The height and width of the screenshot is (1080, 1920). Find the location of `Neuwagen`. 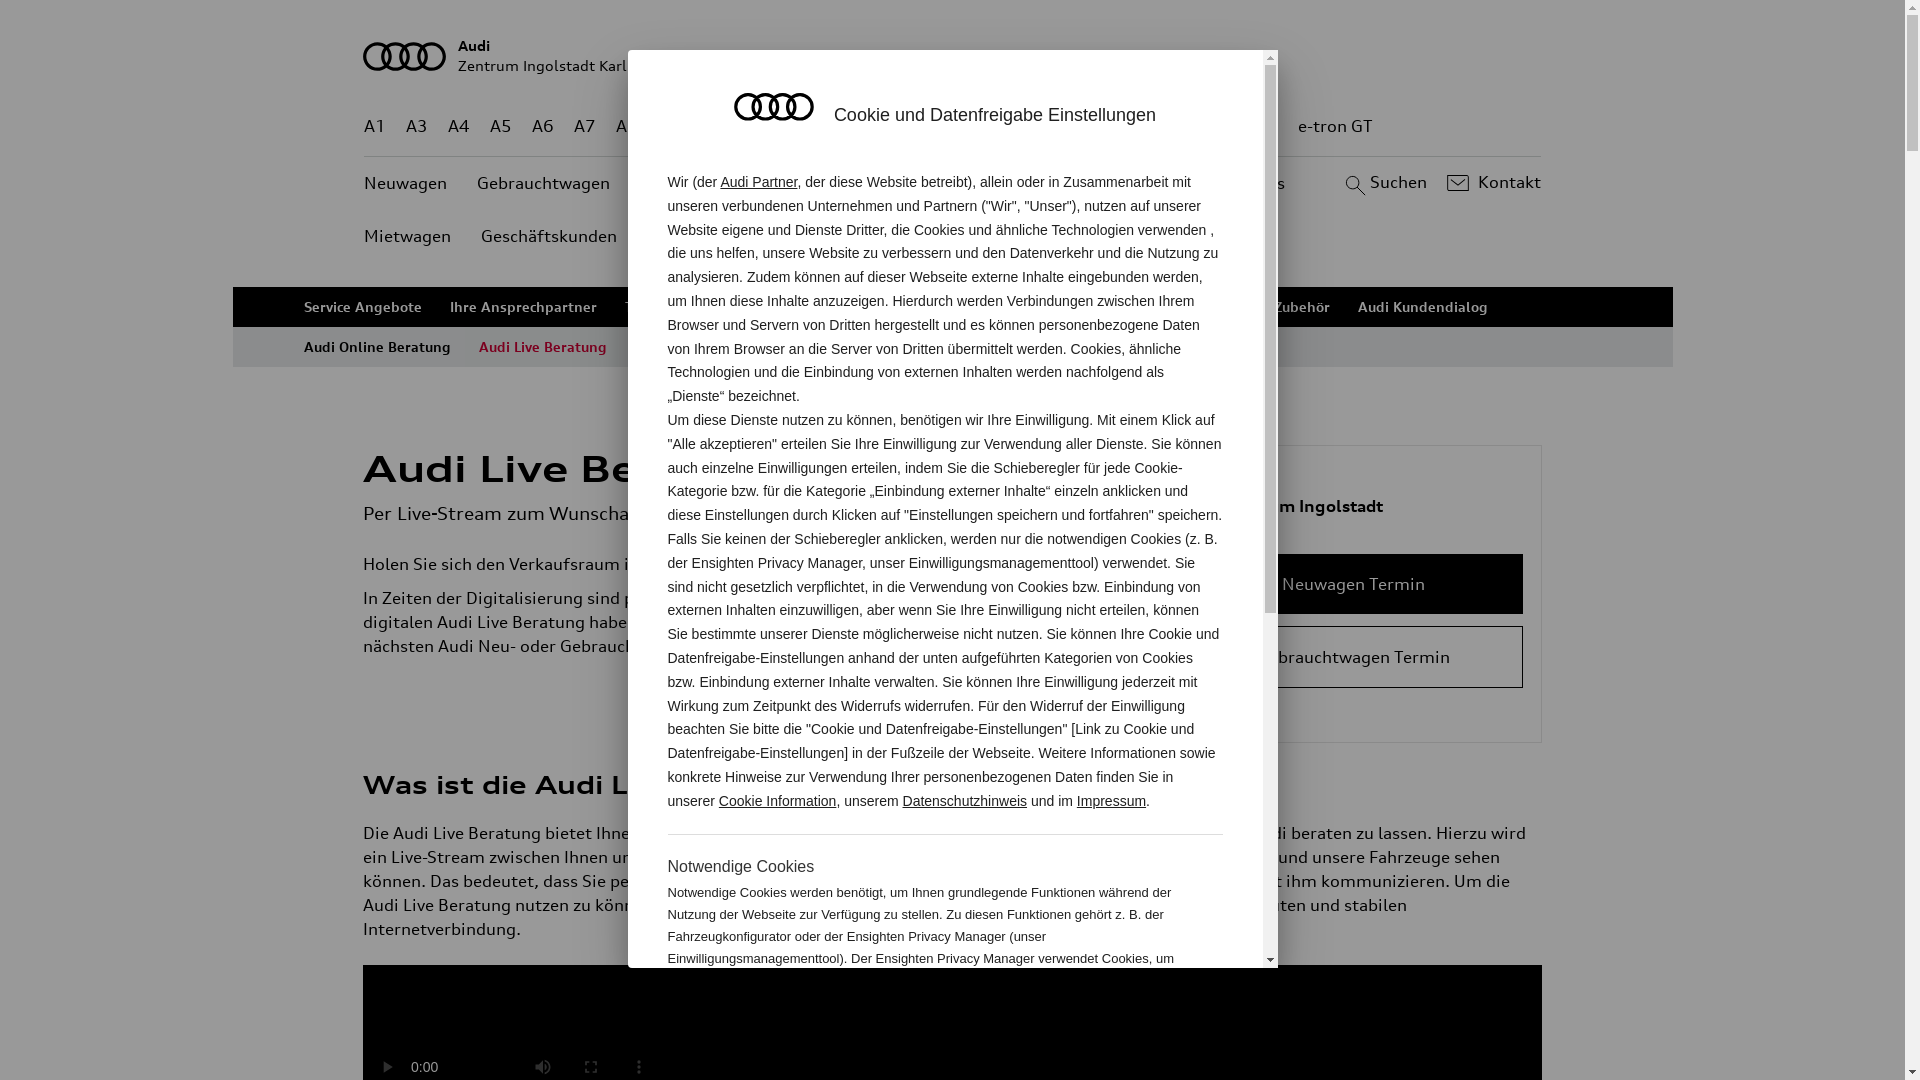

Neuwagen is located at coordinates (406, 184).